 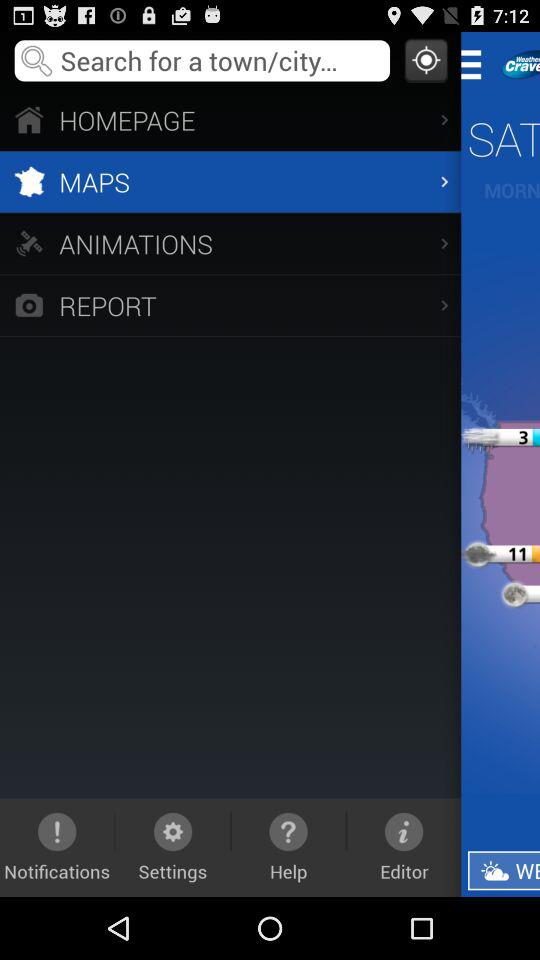 What do you see at coordinates (230, 243) in the screenshot?
I see `launch the app above the report app` at bounding box center [230, 243].